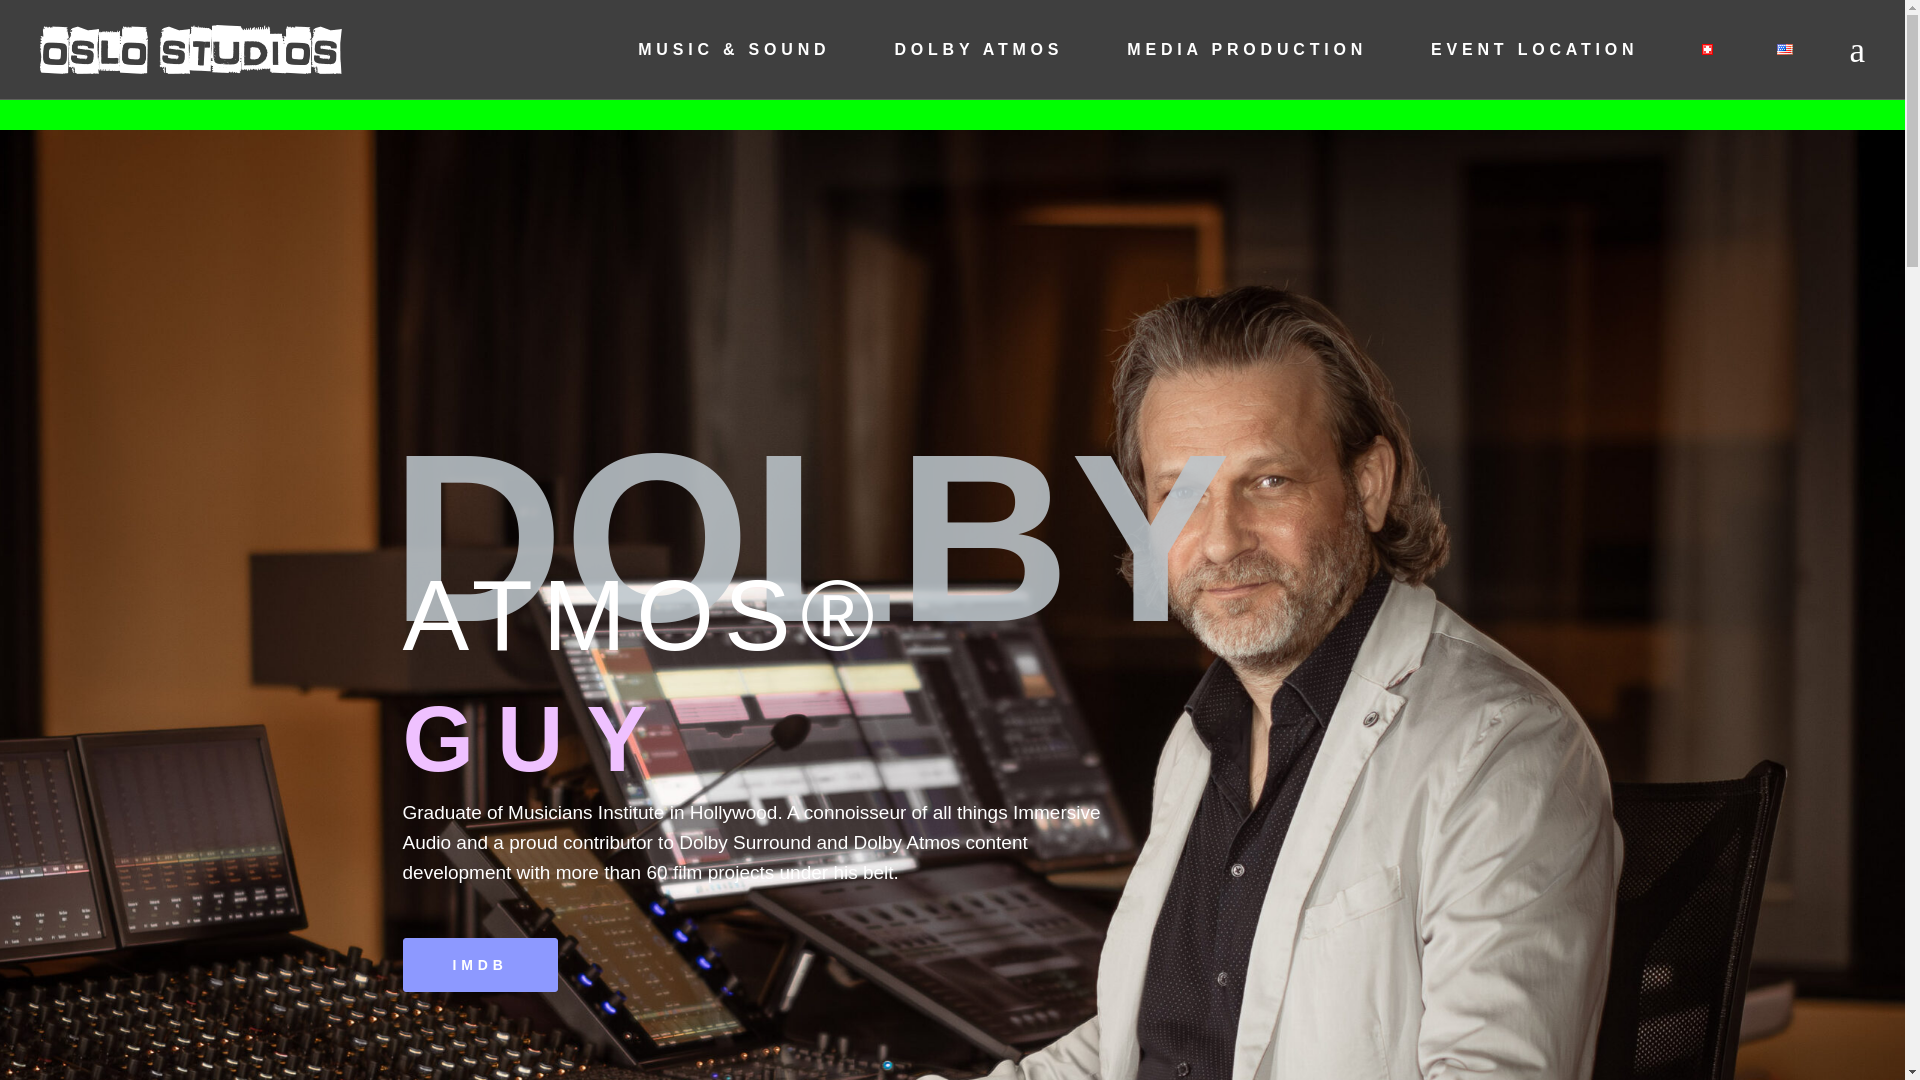 The width and height of the screenshot is (1920, 1080). What do you see at coordinates (478, 965) in the screenshot?
I see `IMDB` at bounding box center [478, 965].